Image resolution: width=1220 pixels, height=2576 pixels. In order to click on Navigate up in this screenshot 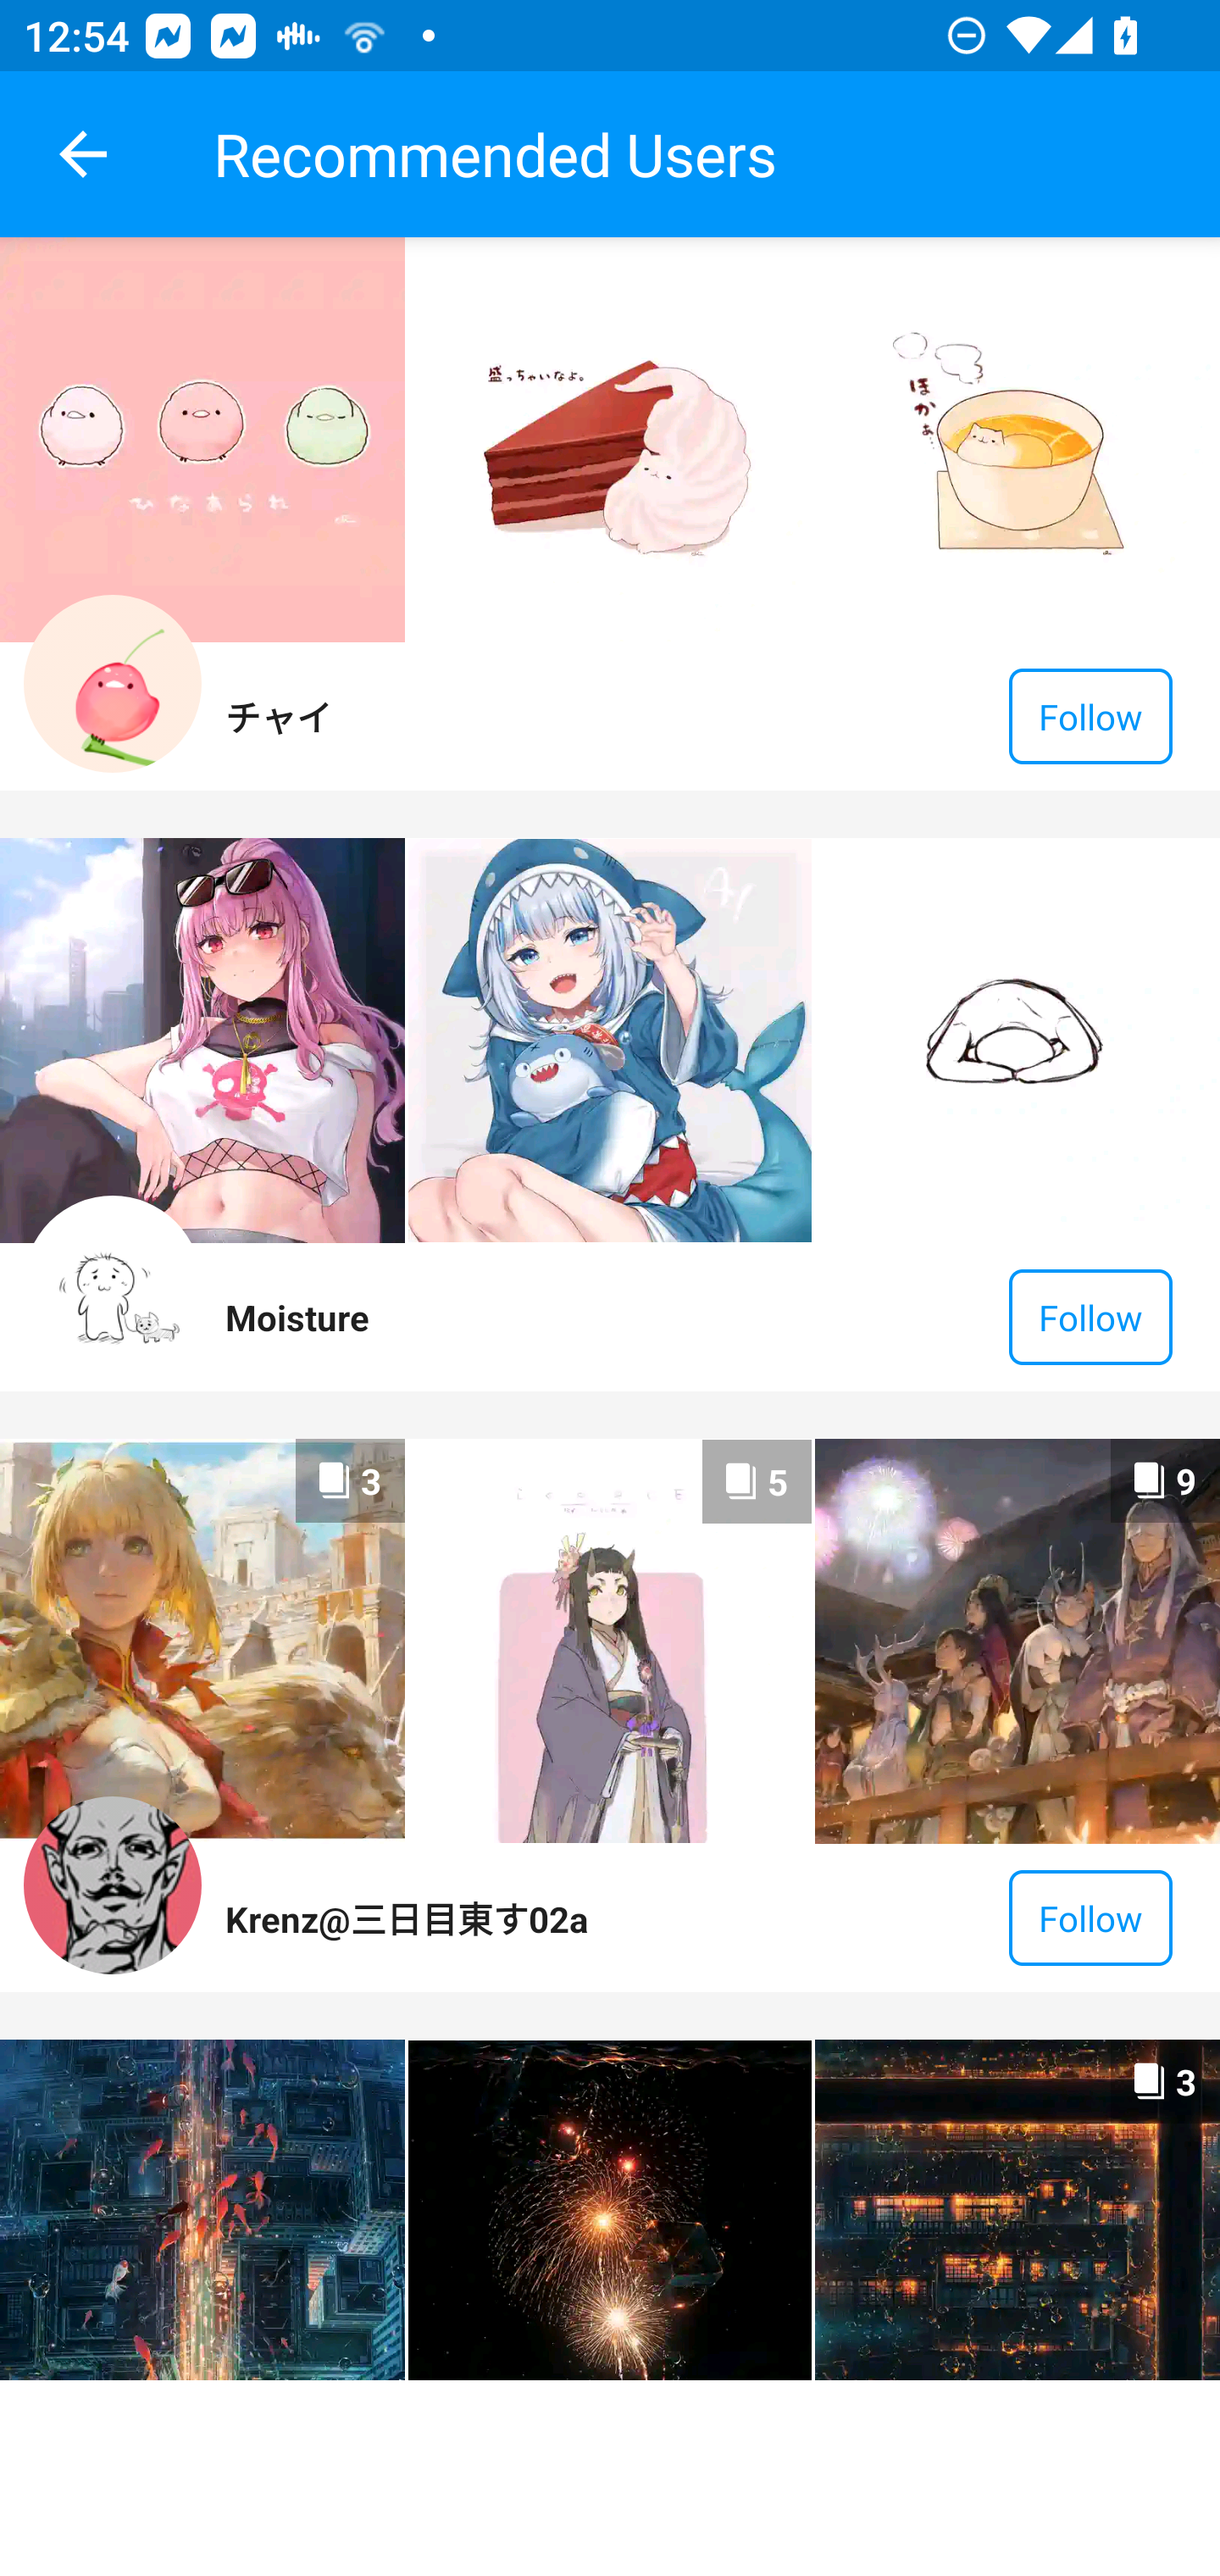, I will do `click(83, 154)`.